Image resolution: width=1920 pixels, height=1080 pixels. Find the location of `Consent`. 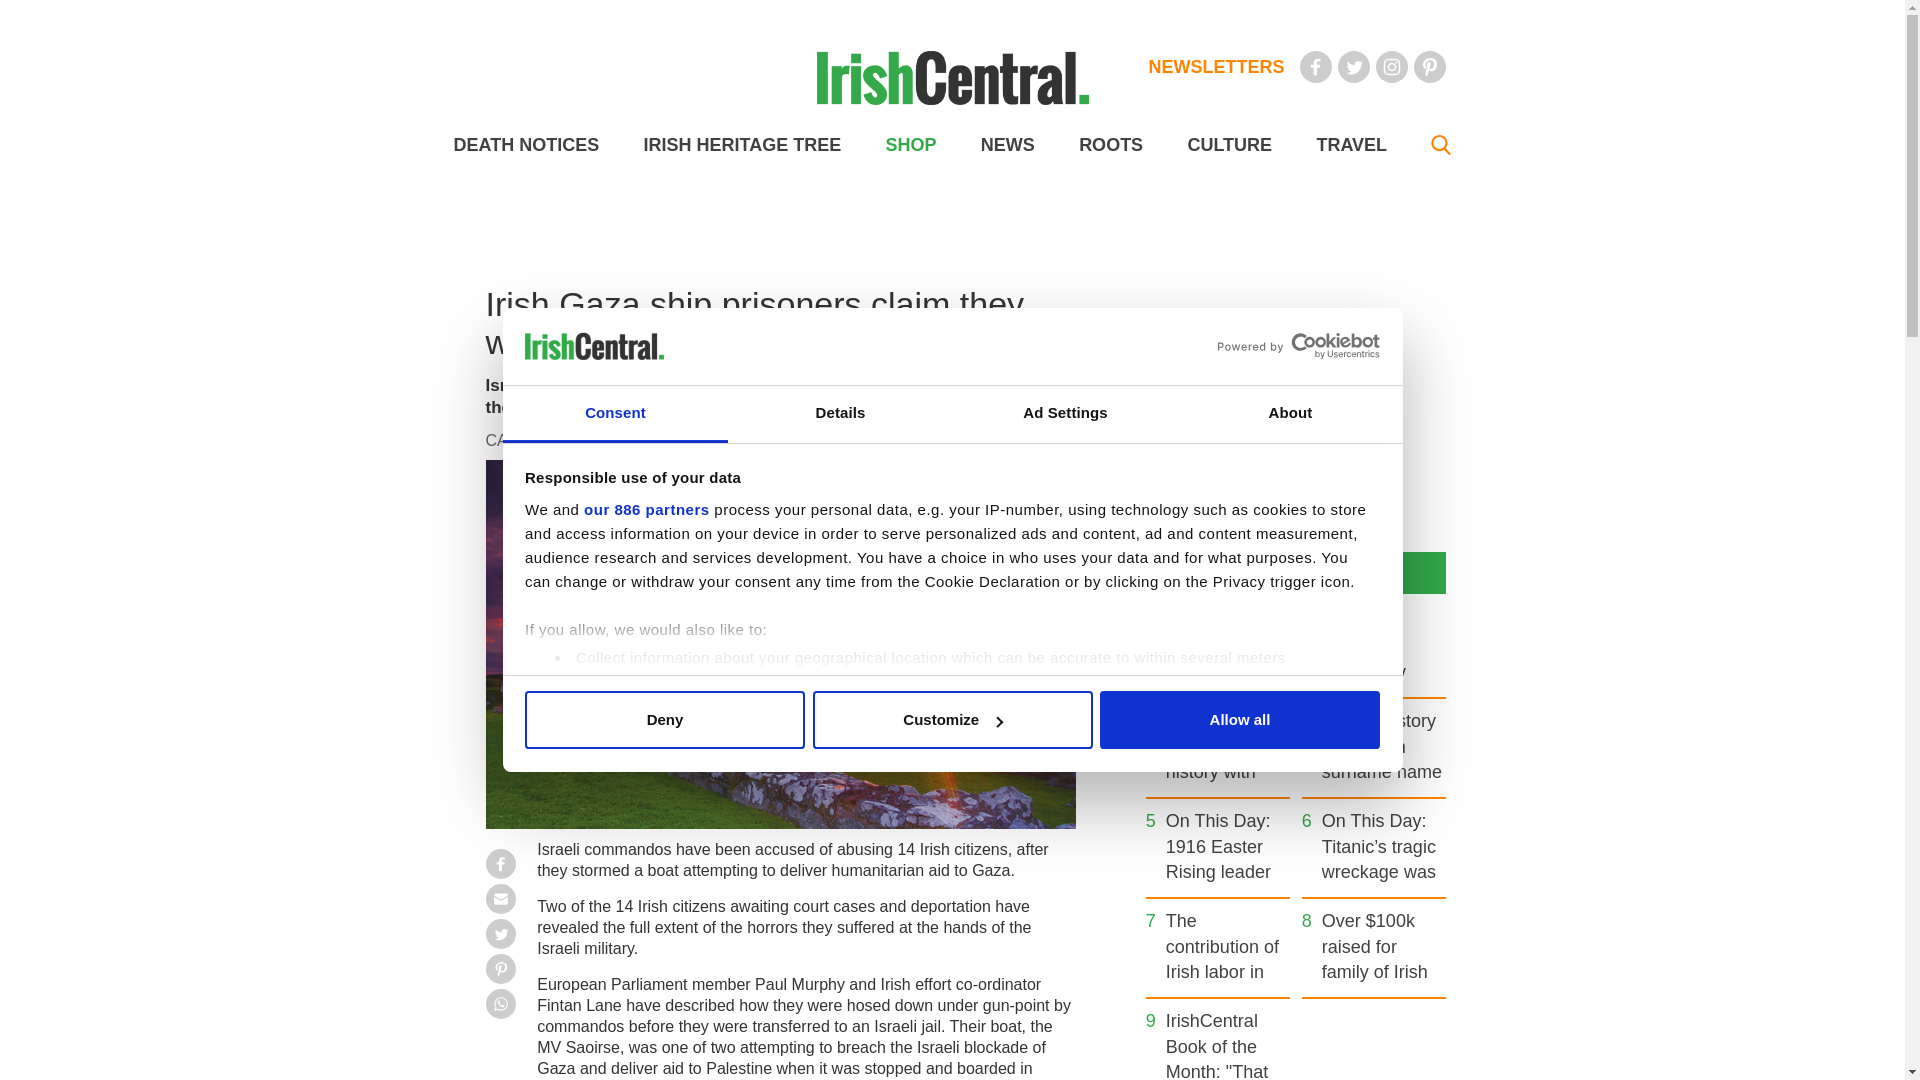

Consent is located at coordinates (614, 414).